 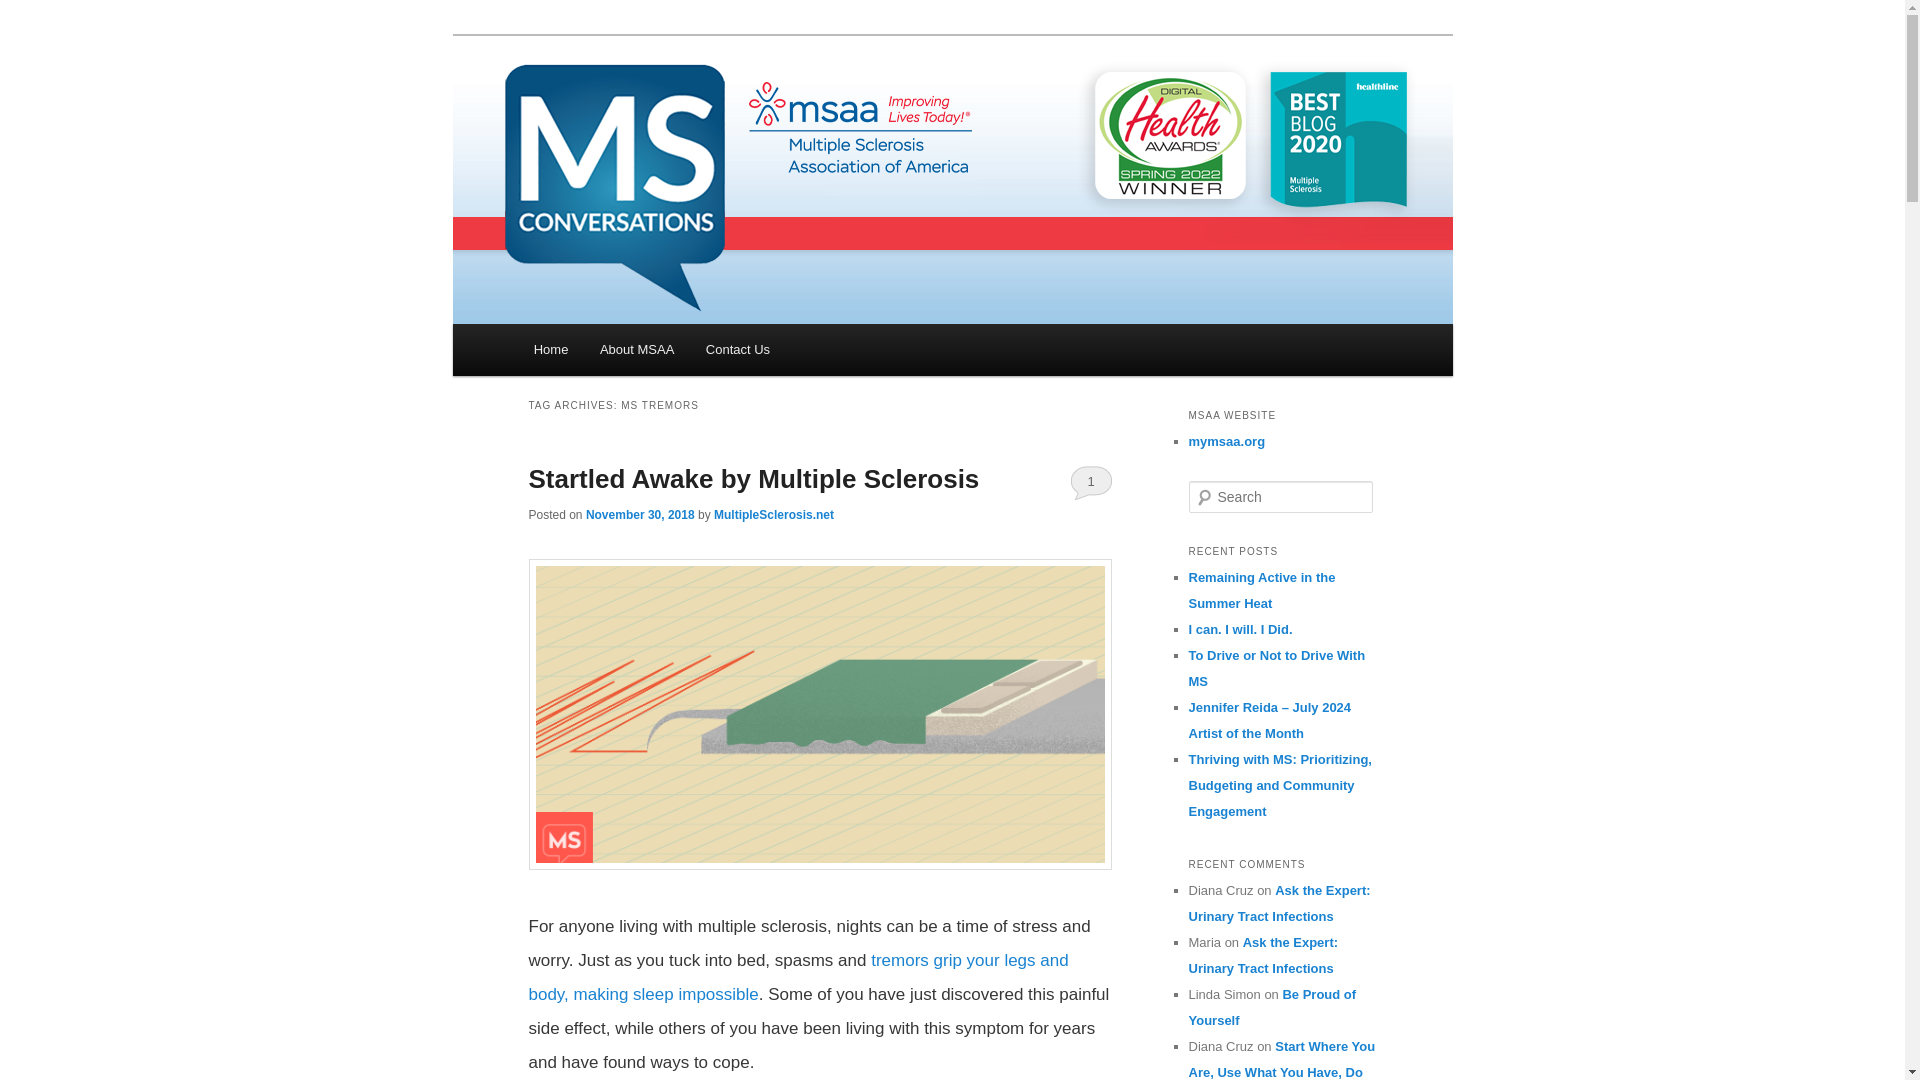 I want to click on Contact Us, so click(x=737, y=350).